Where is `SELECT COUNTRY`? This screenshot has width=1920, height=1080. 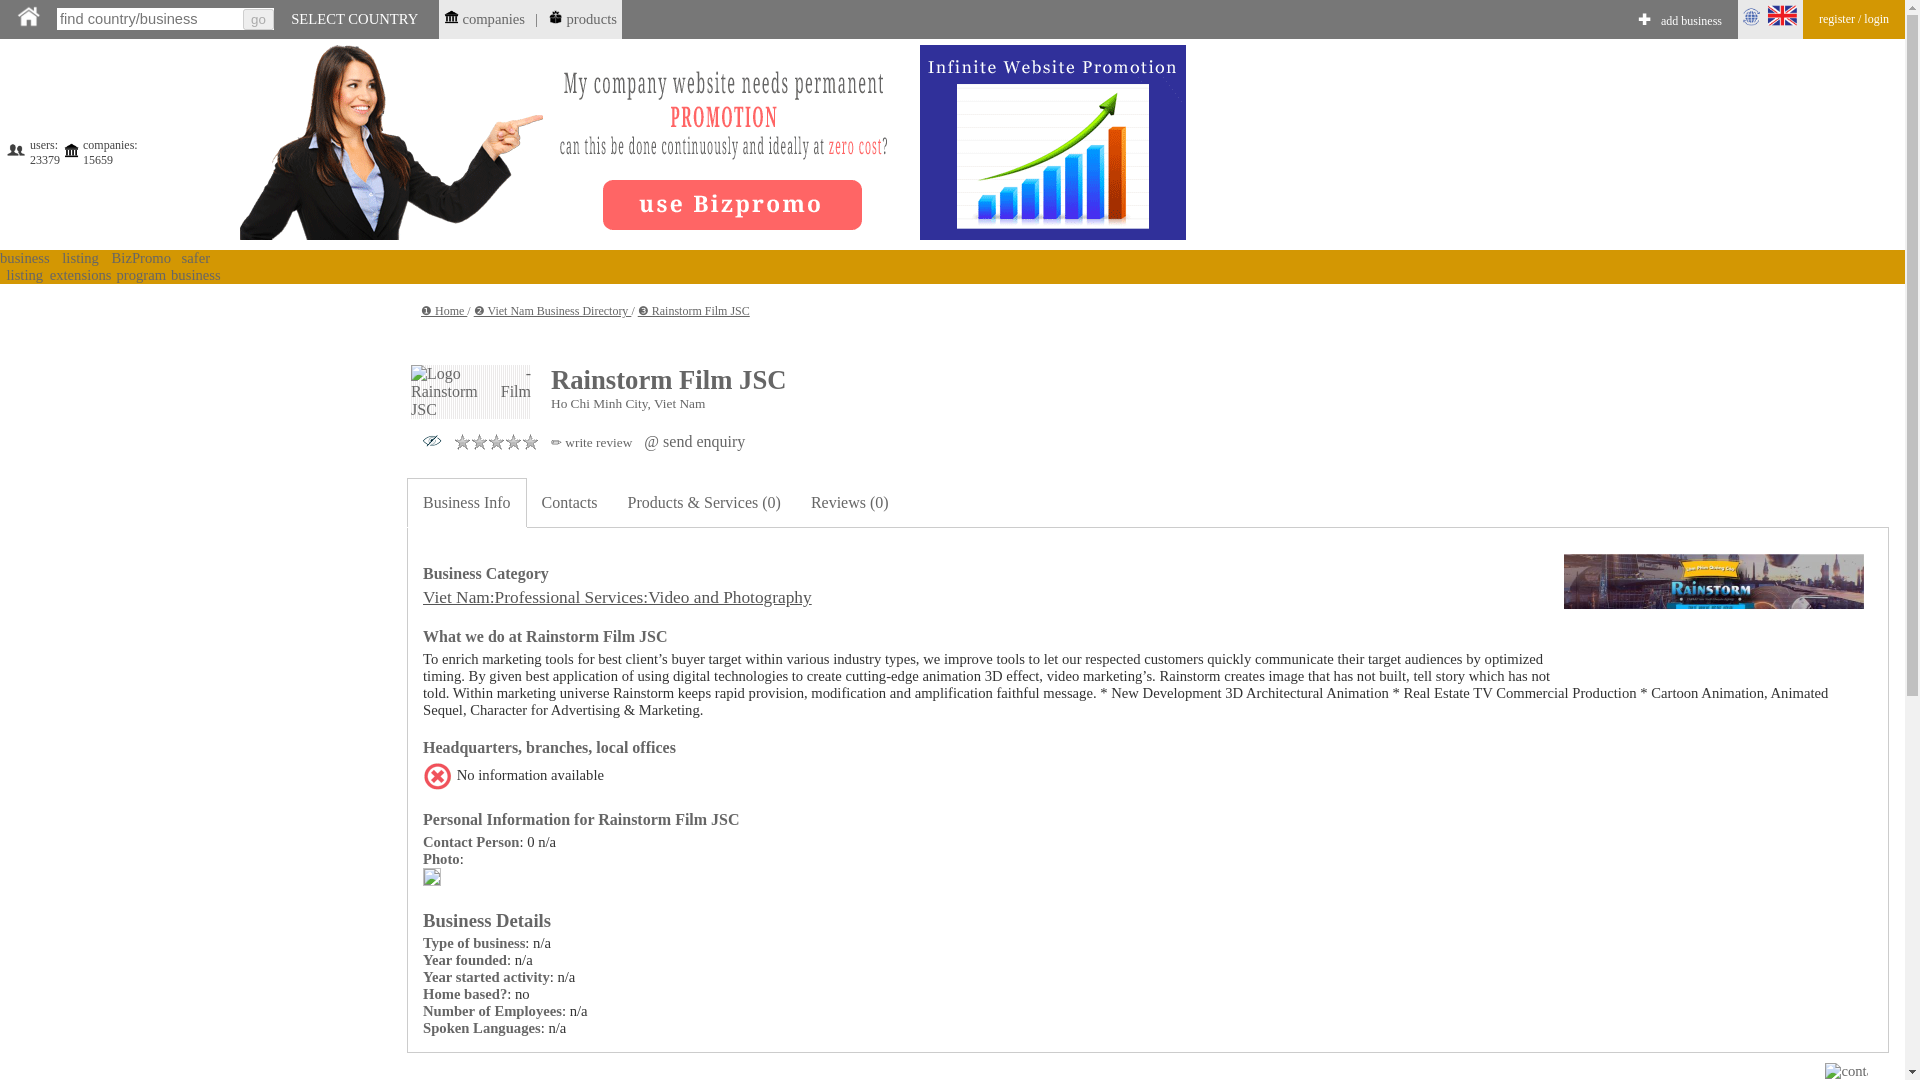
SELECT COUNTRY is located at coordinates (354, 18).